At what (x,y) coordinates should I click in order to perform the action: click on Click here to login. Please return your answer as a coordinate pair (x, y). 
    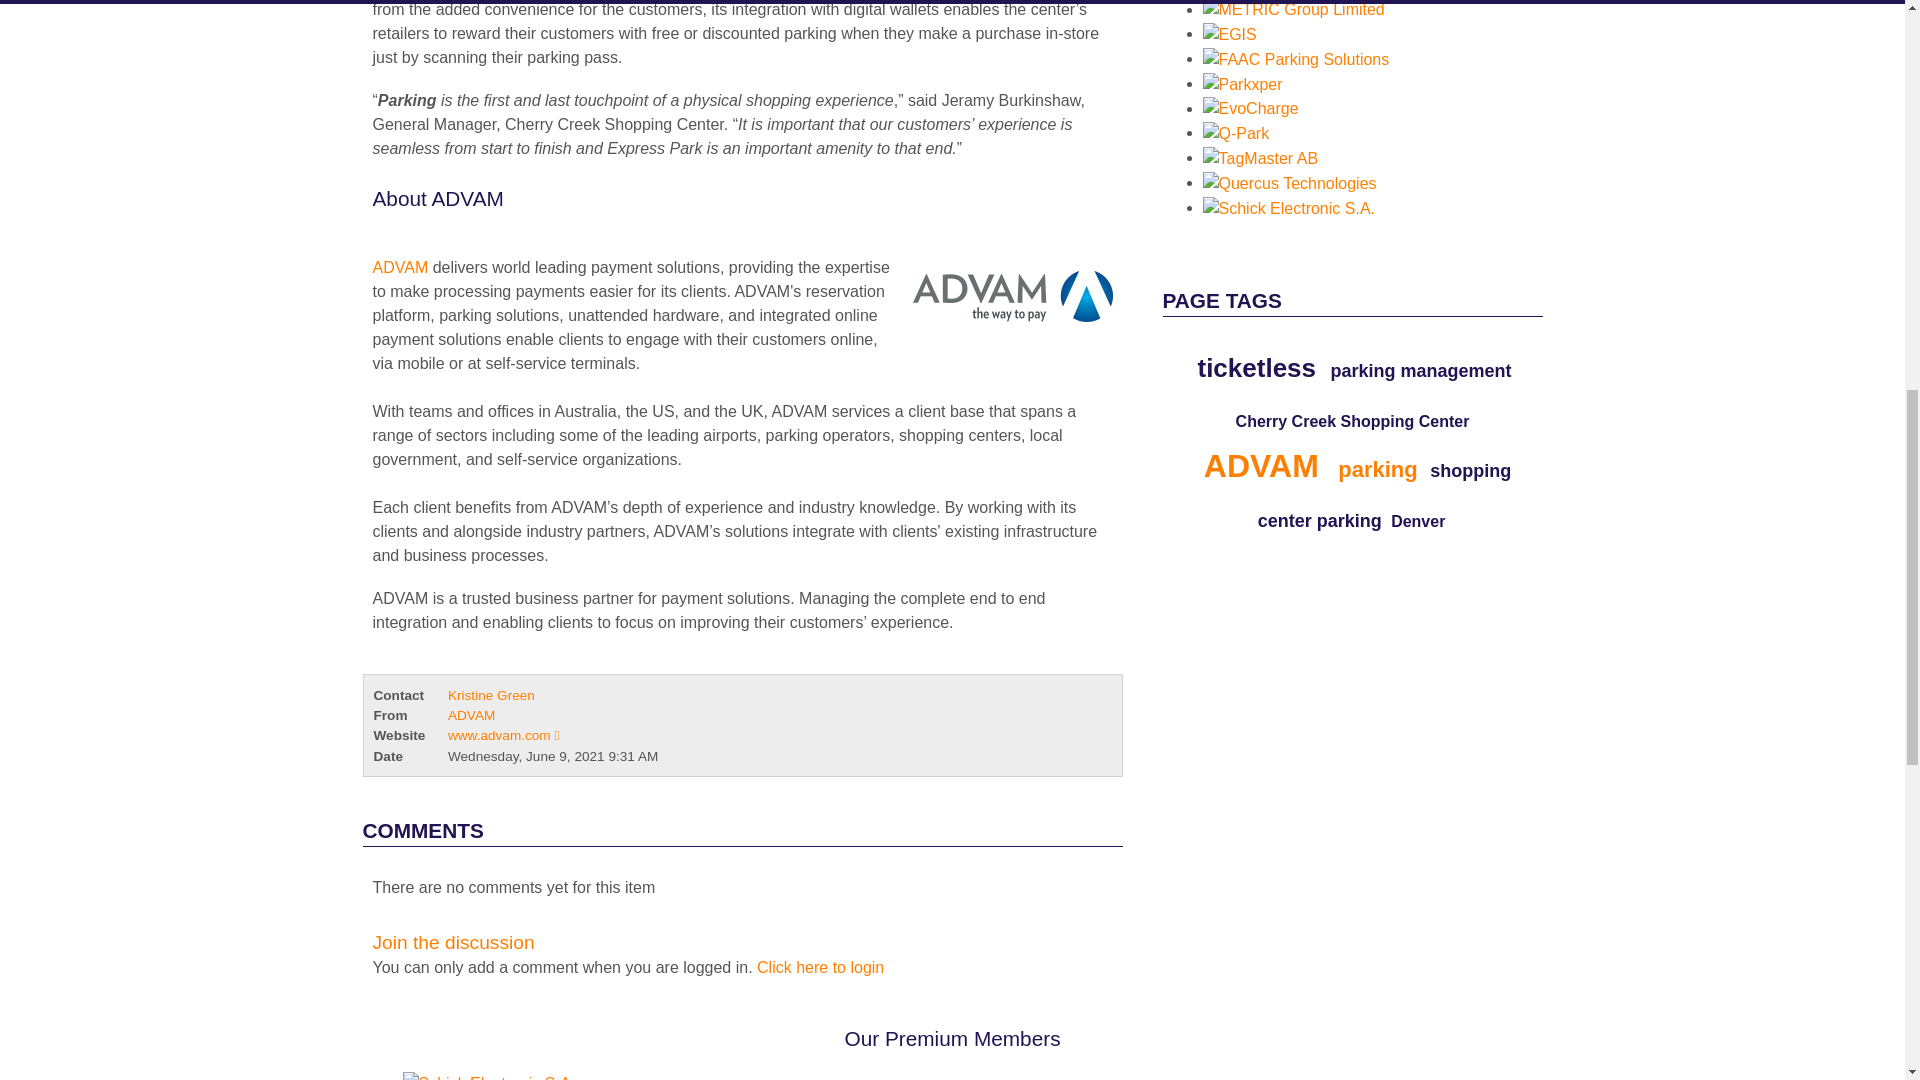
    Looking at the image, I should click on (820, 968).